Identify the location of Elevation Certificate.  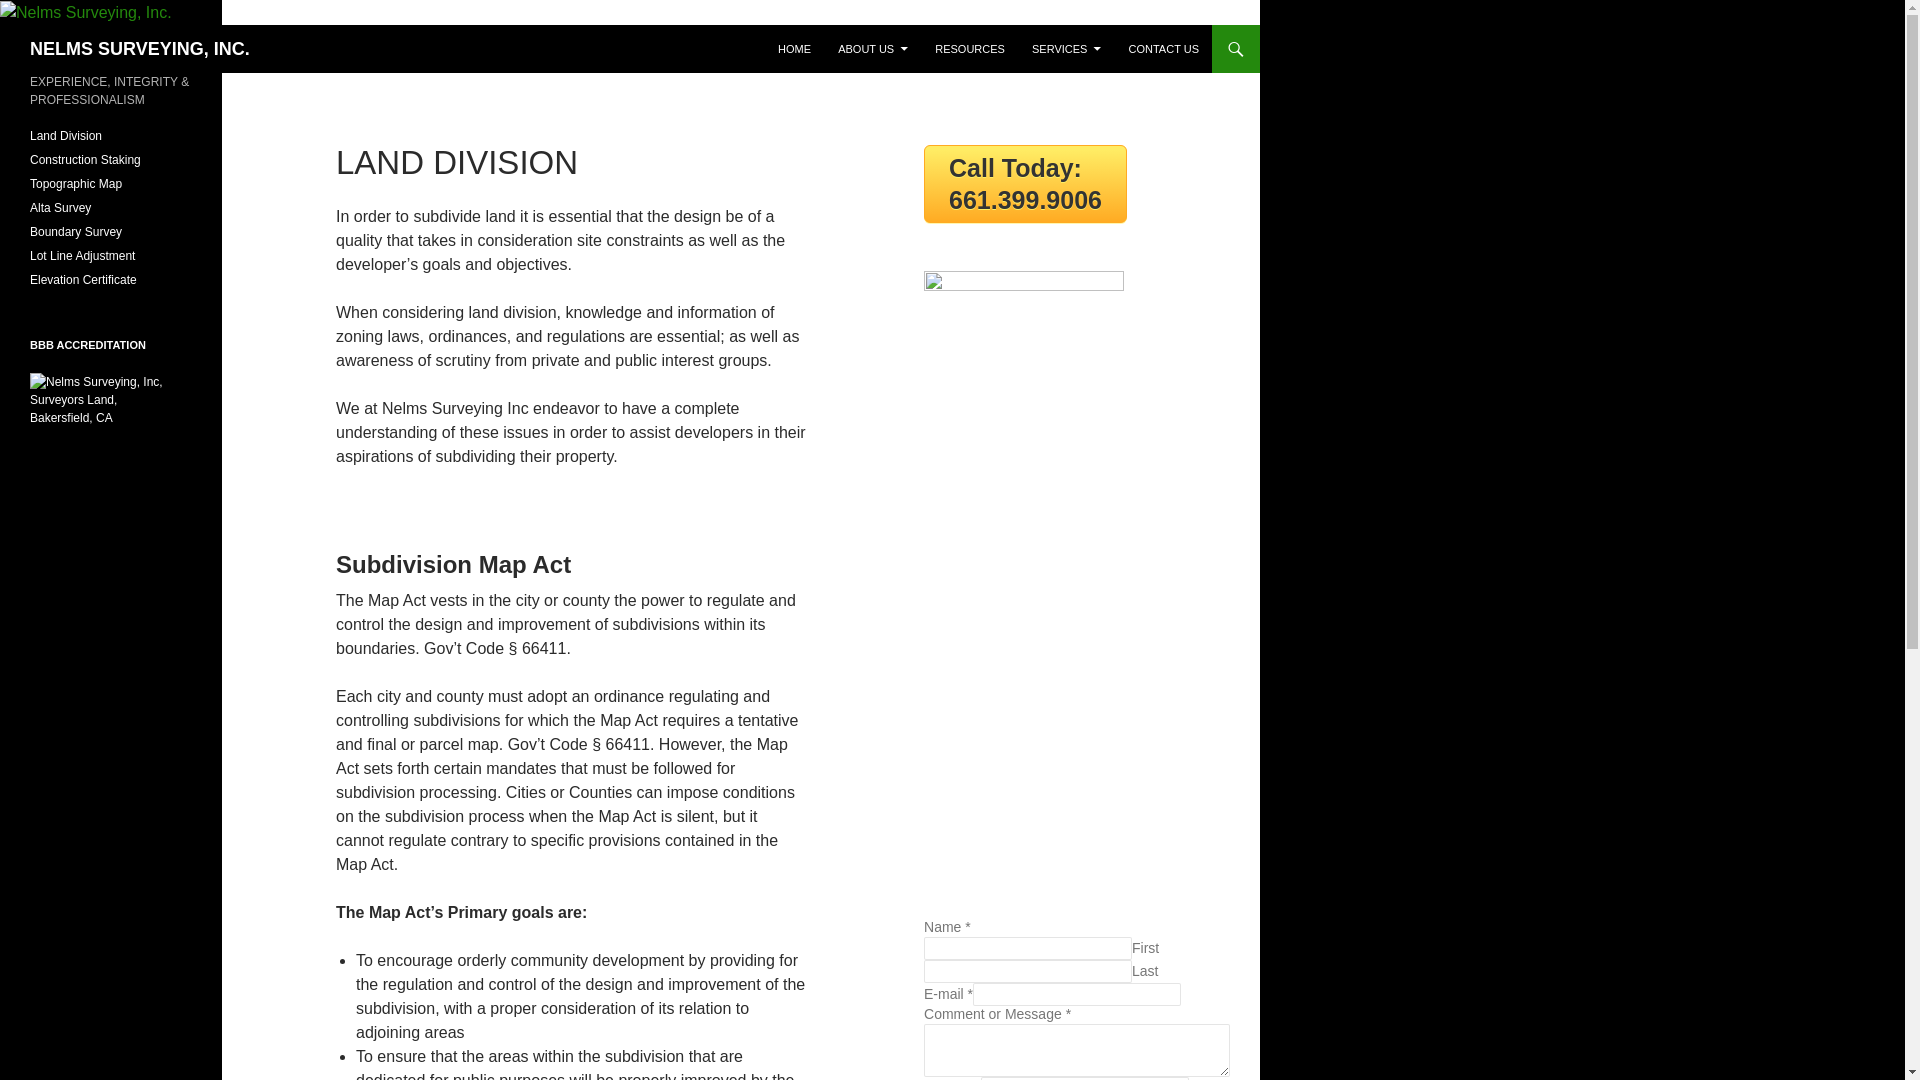
(83, 280).